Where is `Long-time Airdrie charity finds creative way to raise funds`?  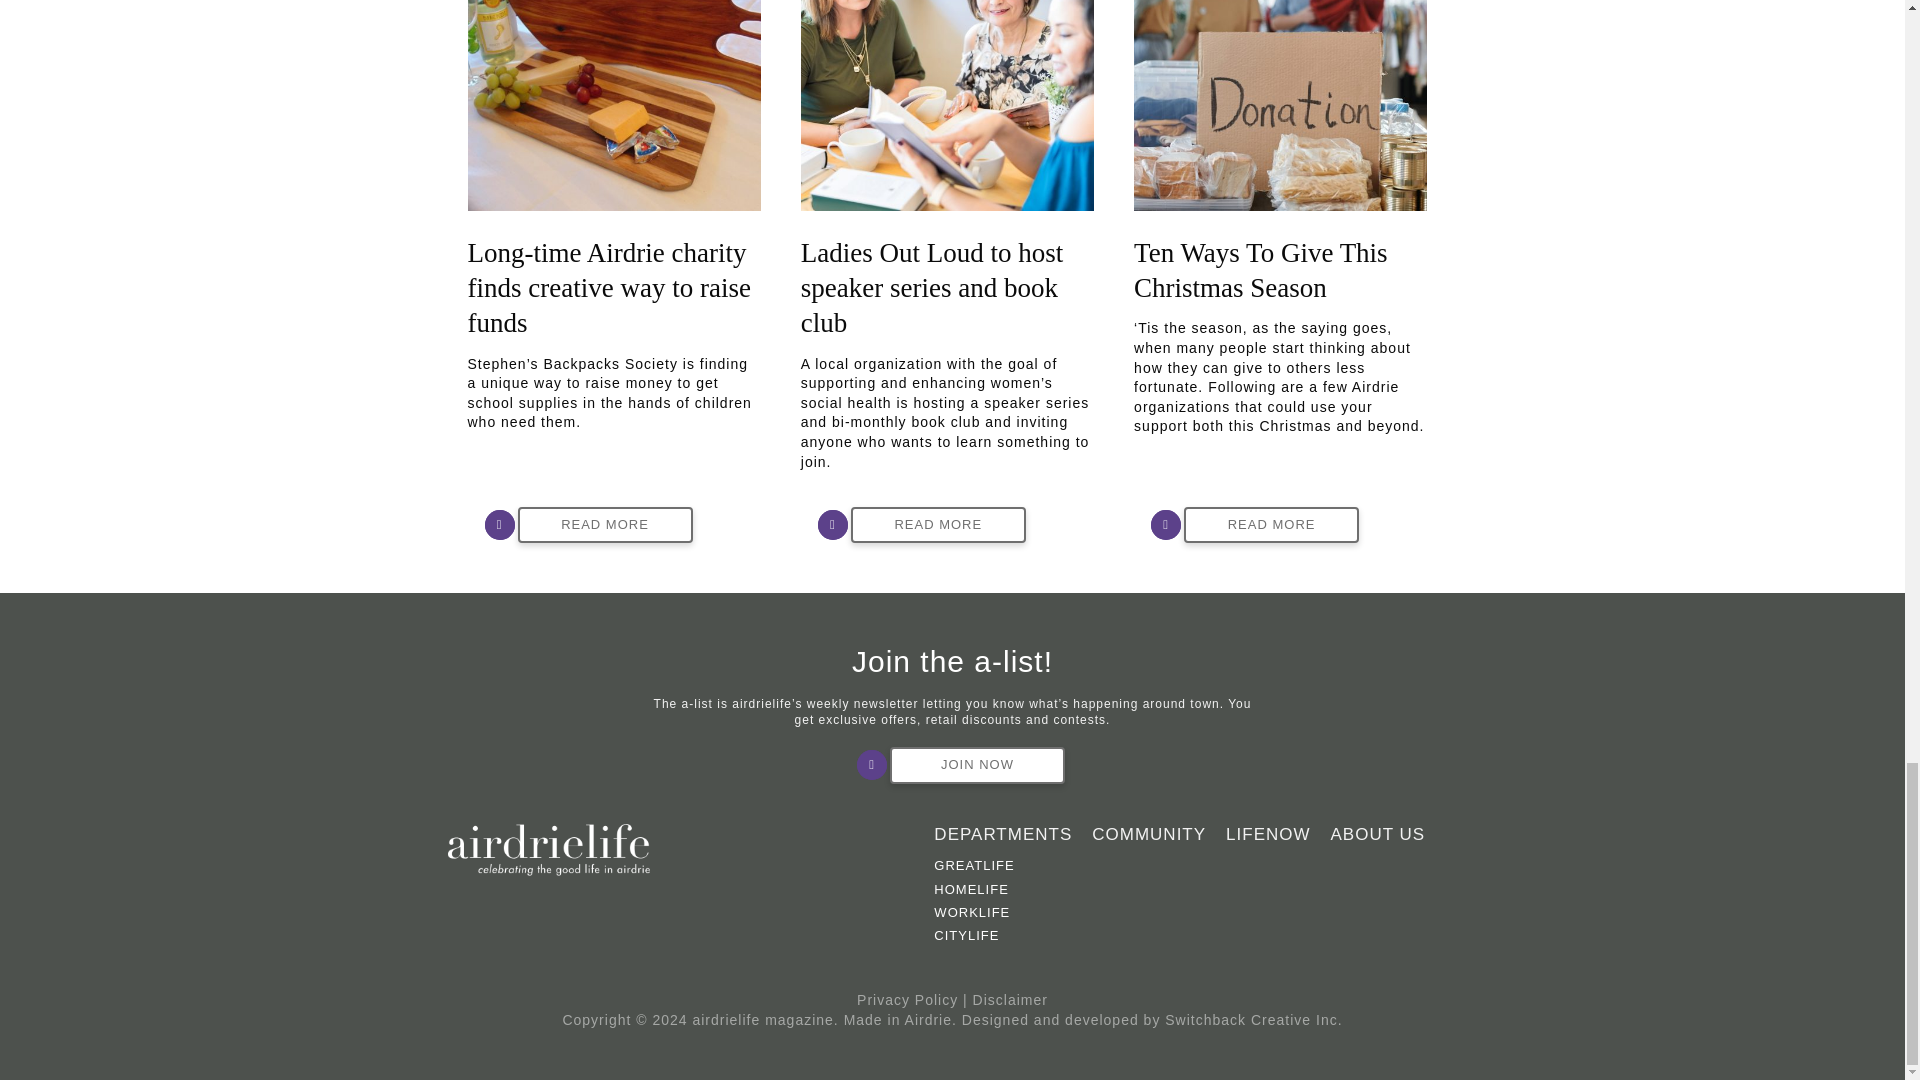
Long-time Airdrie charity finds creative way to raise funds is located at coordinates (614, 104).